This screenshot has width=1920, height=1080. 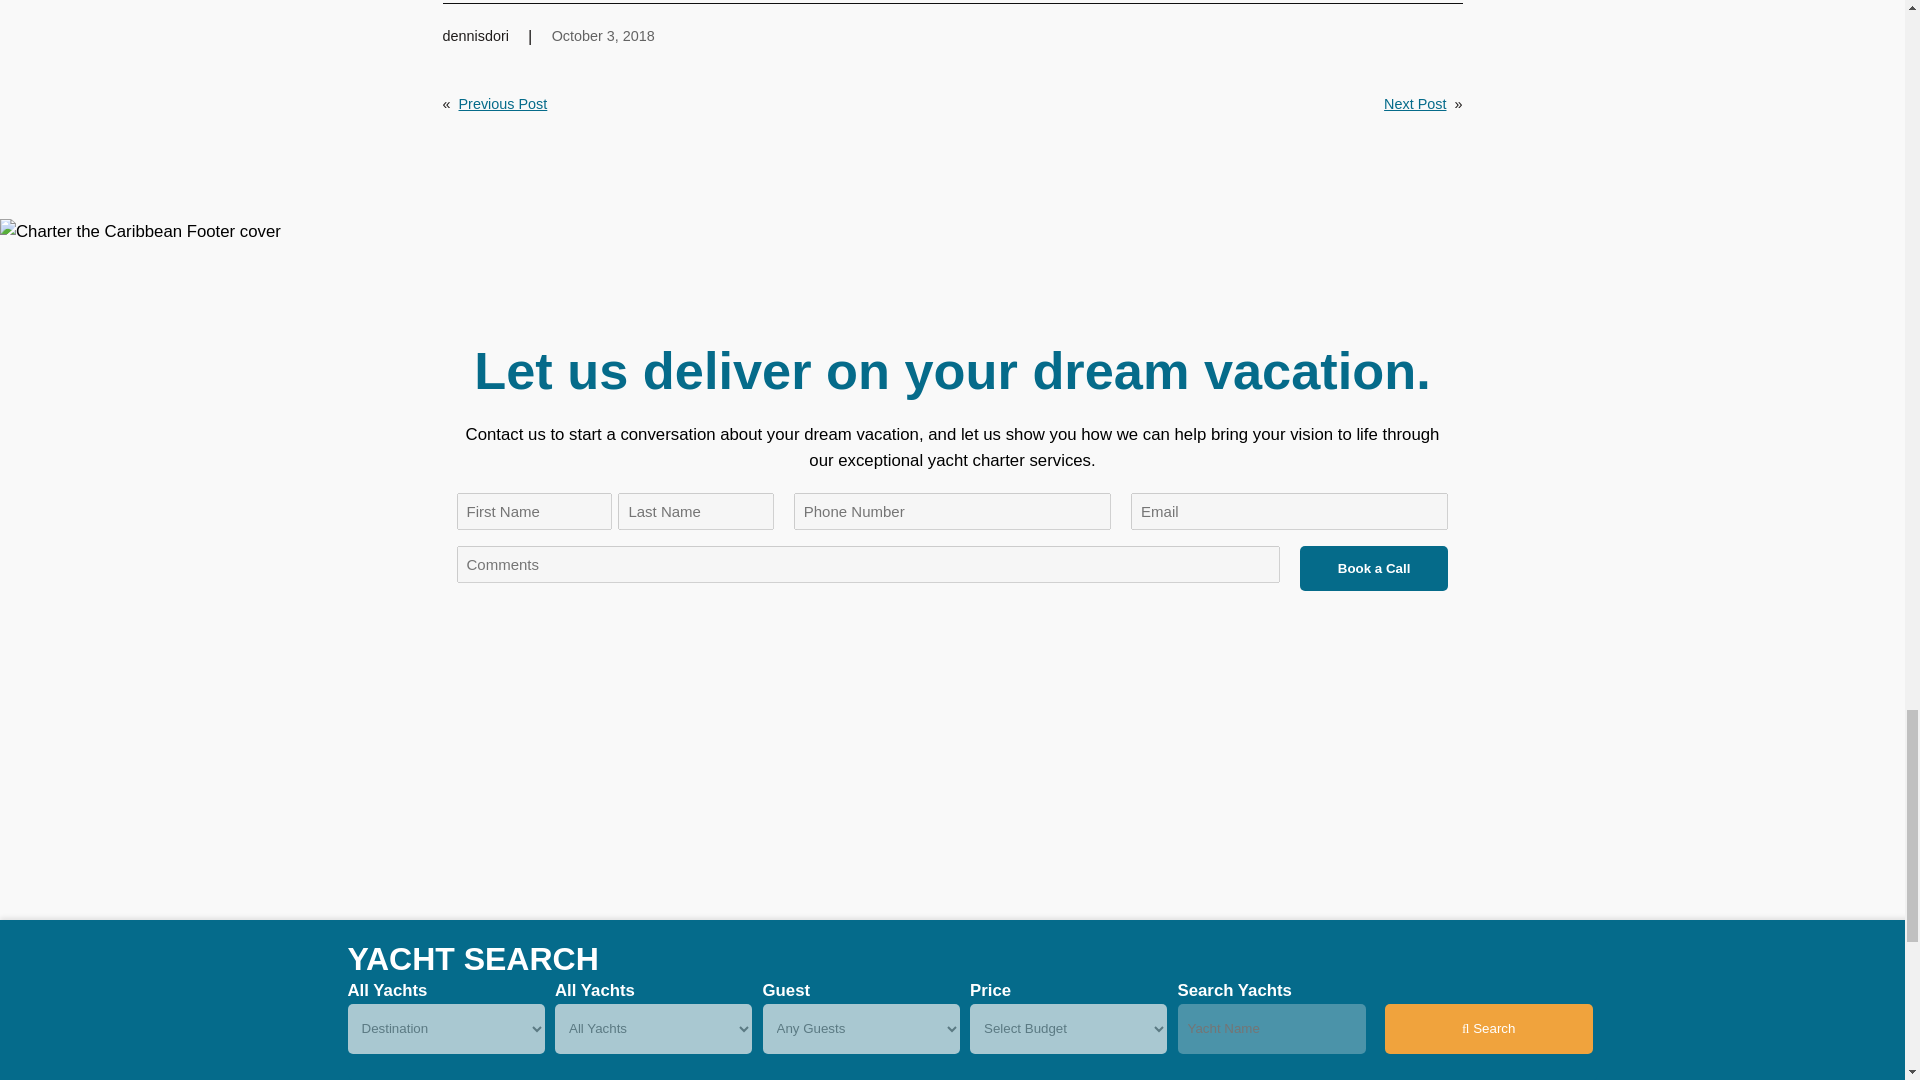 What do you see at coordinates (1374, 568) in the screenshot?
I see `Book a Call` at bounding box center [1374, 568].